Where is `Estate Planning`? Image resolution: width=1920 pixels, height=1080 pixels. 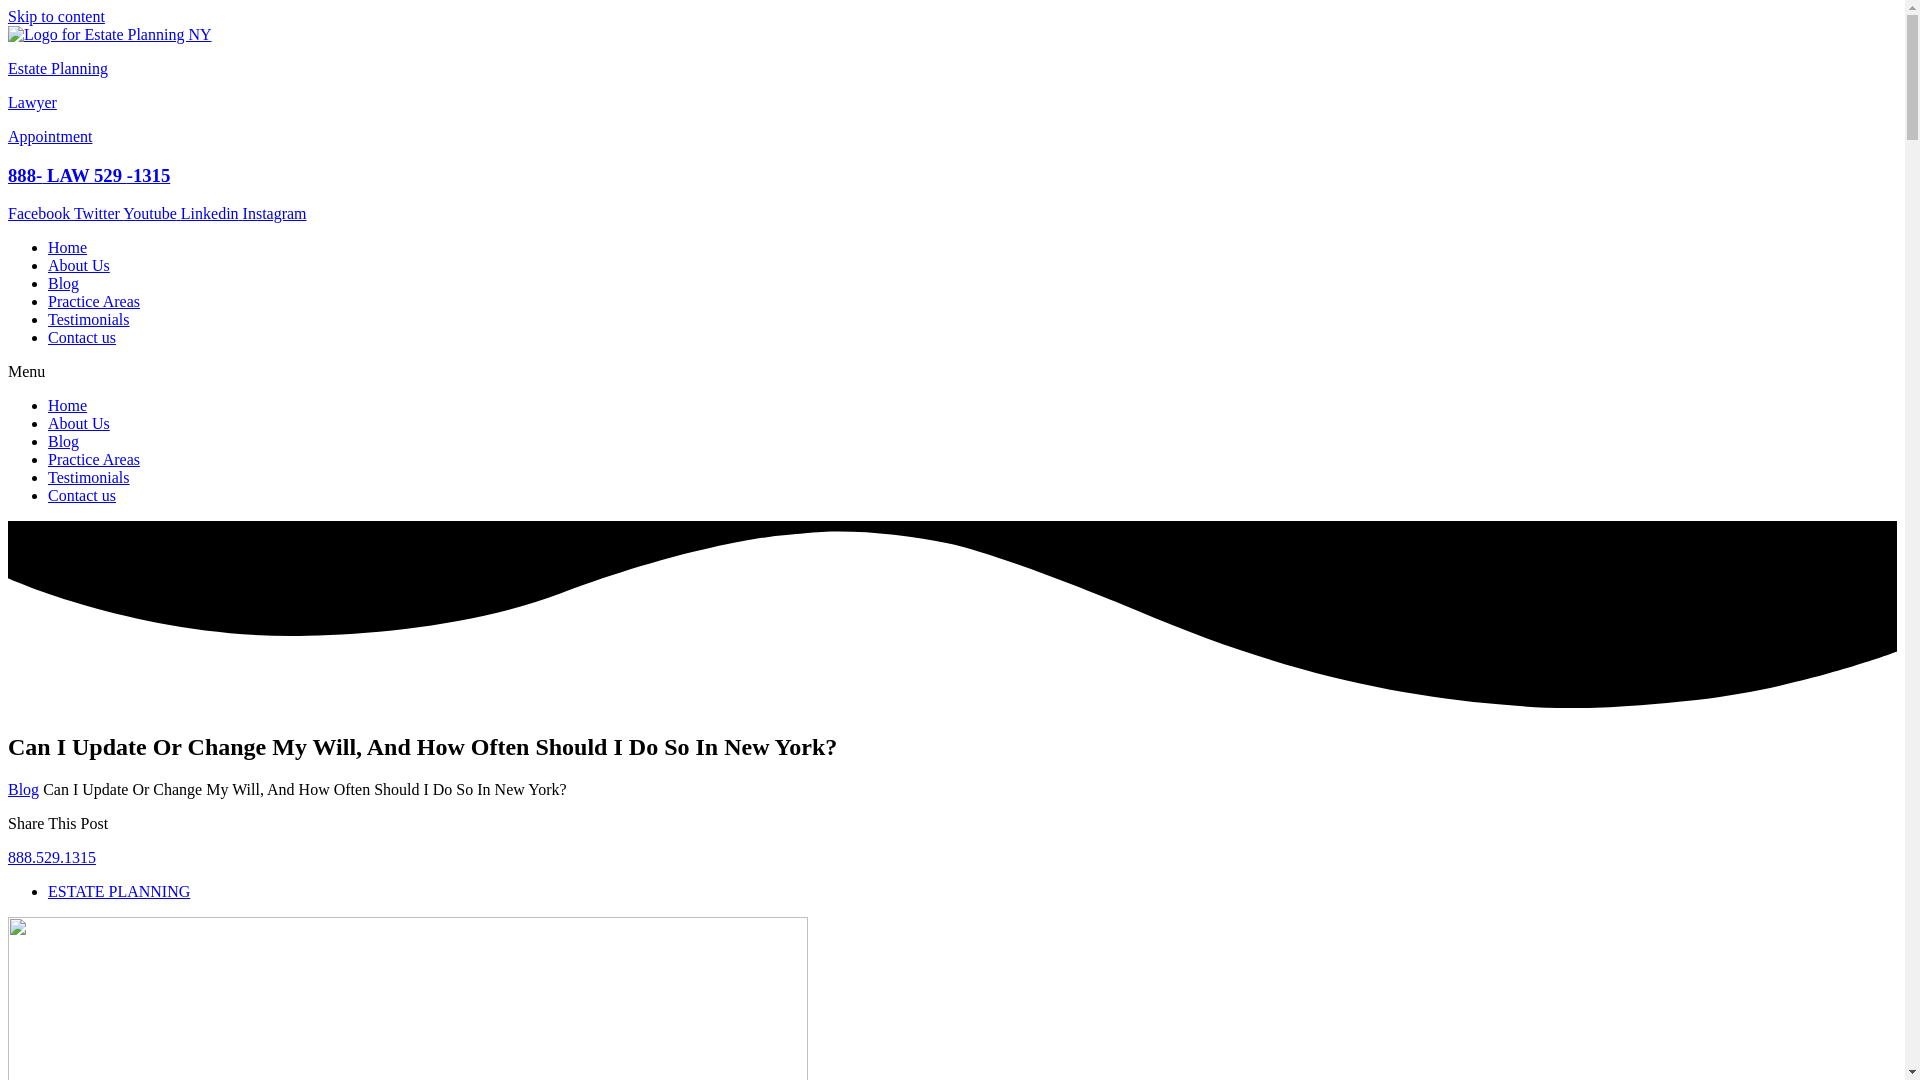 Estate Planning is located at coordinates (57, 68).